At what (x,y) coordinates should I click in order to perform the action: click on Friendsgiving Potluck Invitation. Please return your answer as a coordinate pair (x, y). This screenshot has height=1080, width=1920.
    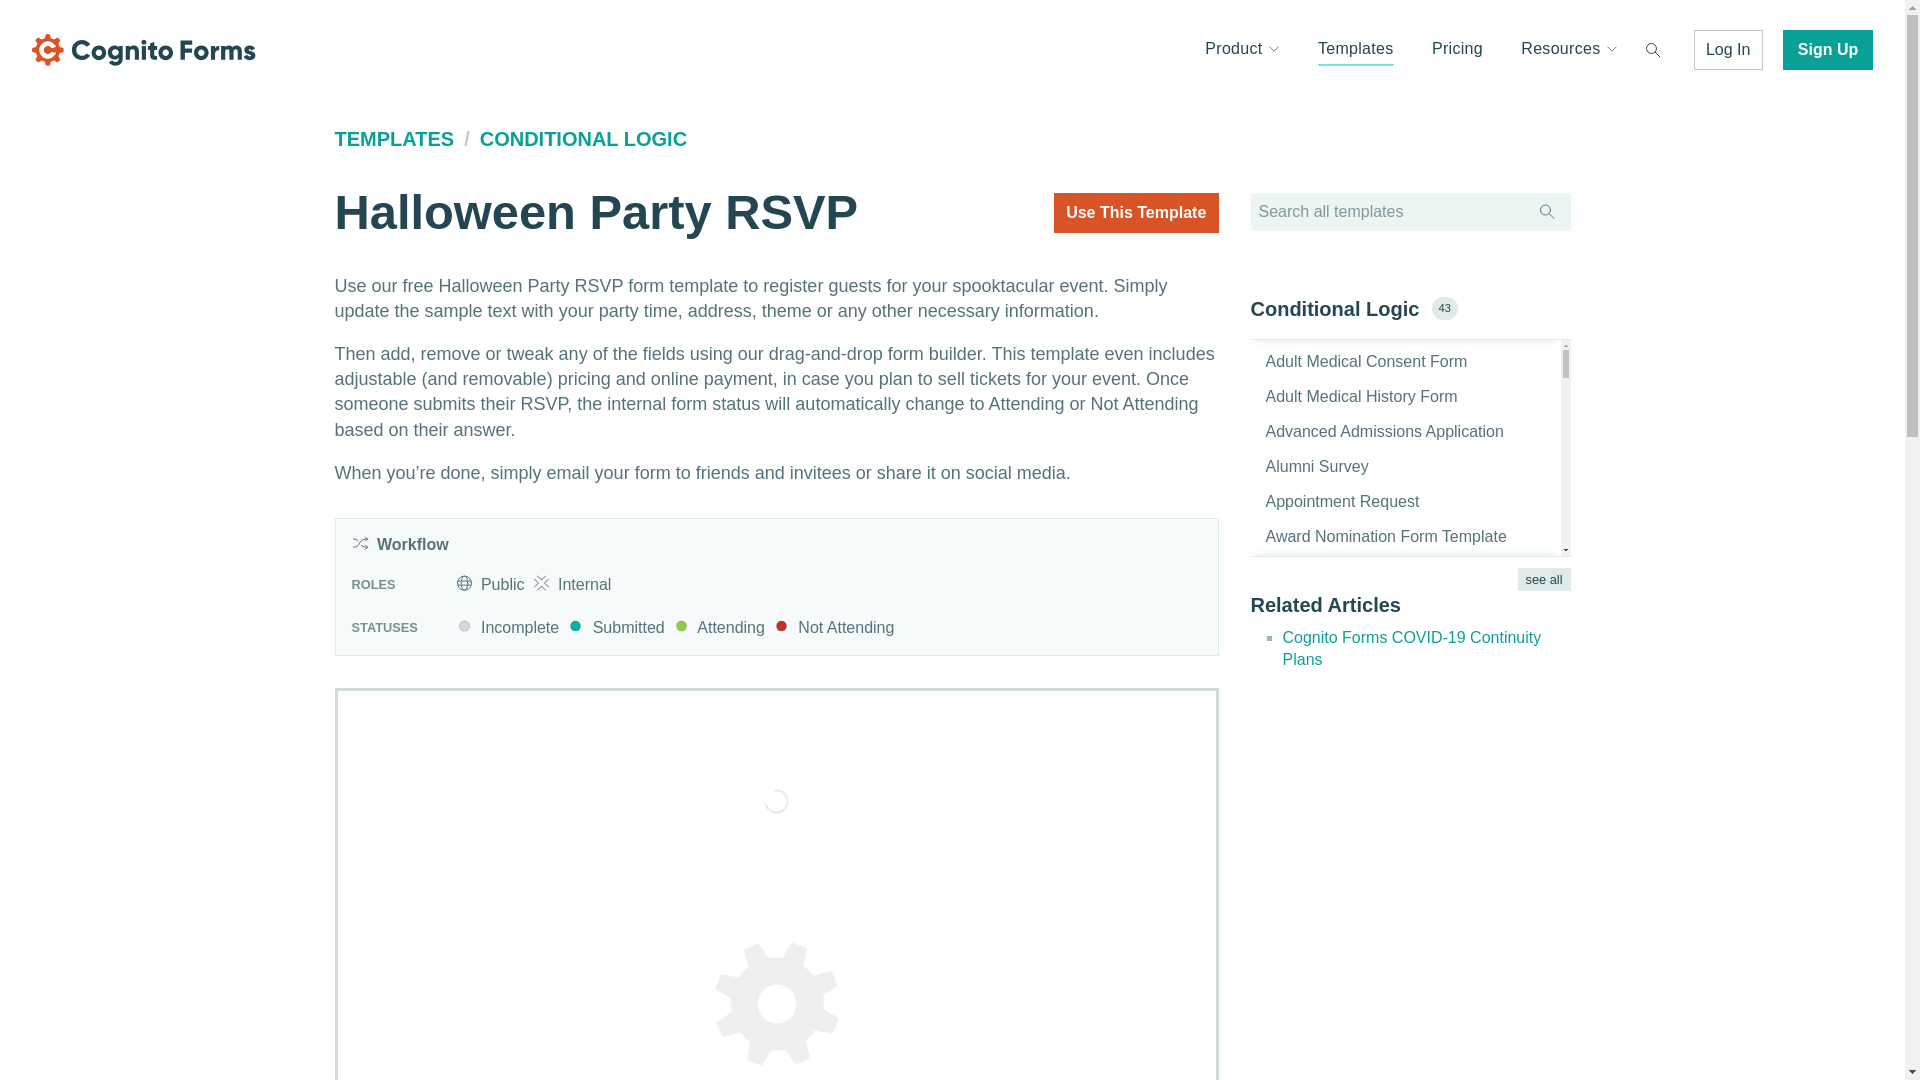
    Looking at the image, I should click on (1368, 1062).